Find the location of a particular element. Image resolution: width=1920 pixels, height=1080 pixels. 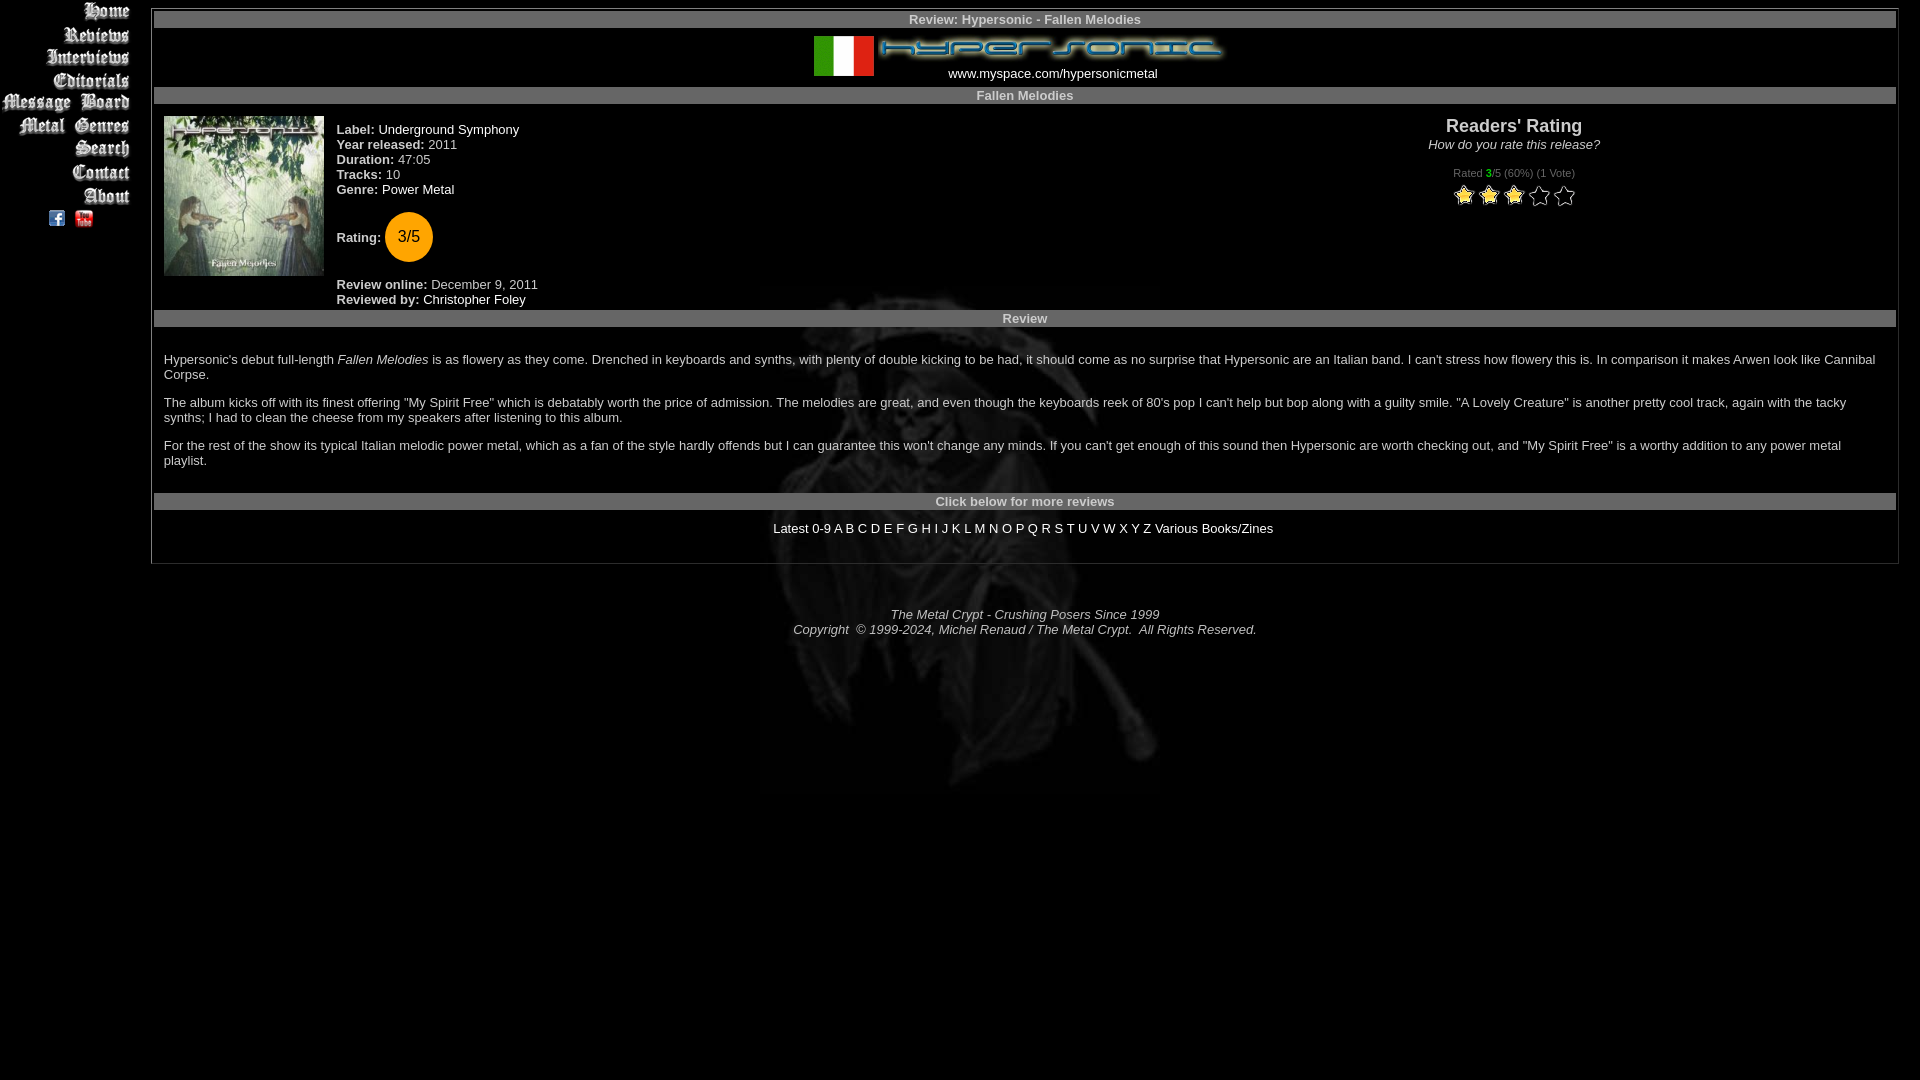

F is located at coordinates (900, 528).